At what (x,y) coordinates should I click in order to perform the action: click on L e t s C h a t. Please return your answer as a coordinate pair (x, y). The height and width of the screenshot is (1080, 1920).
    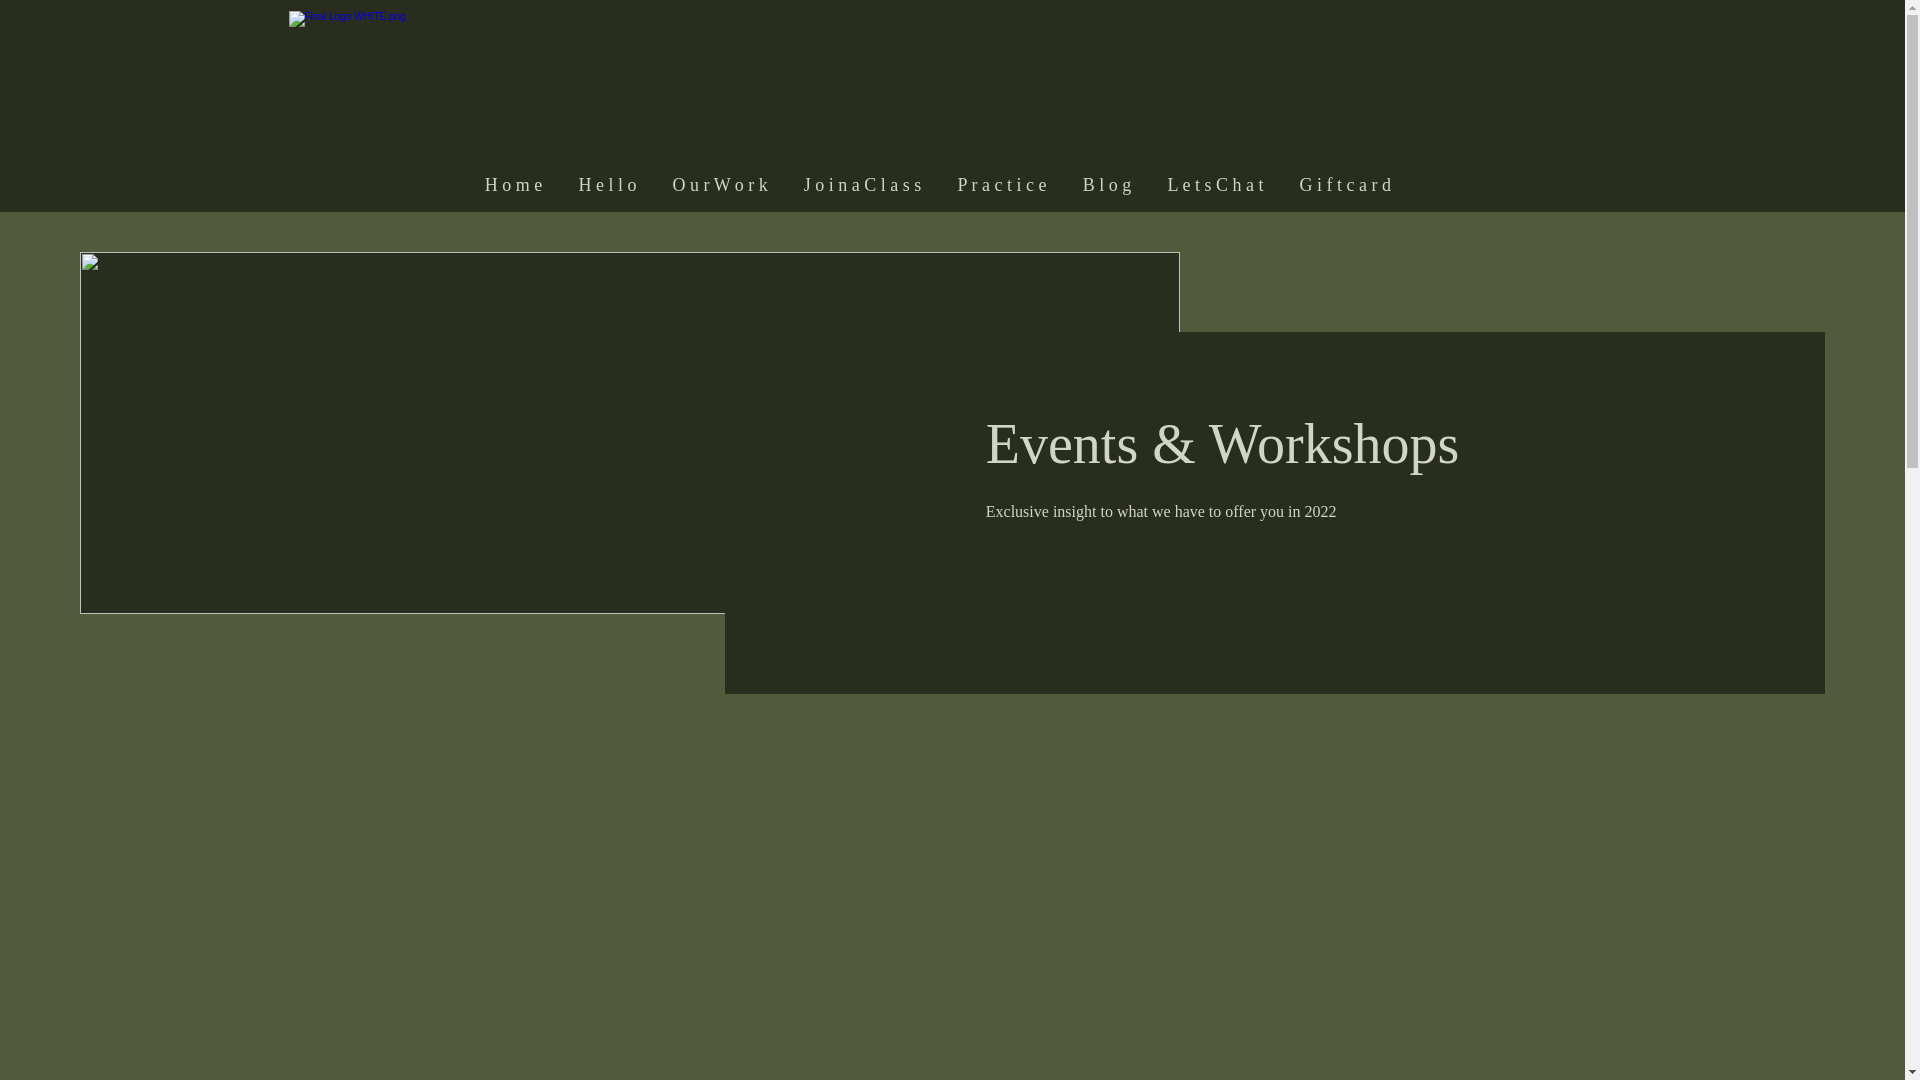
    Looking at the image, I should click on (1216, 176).